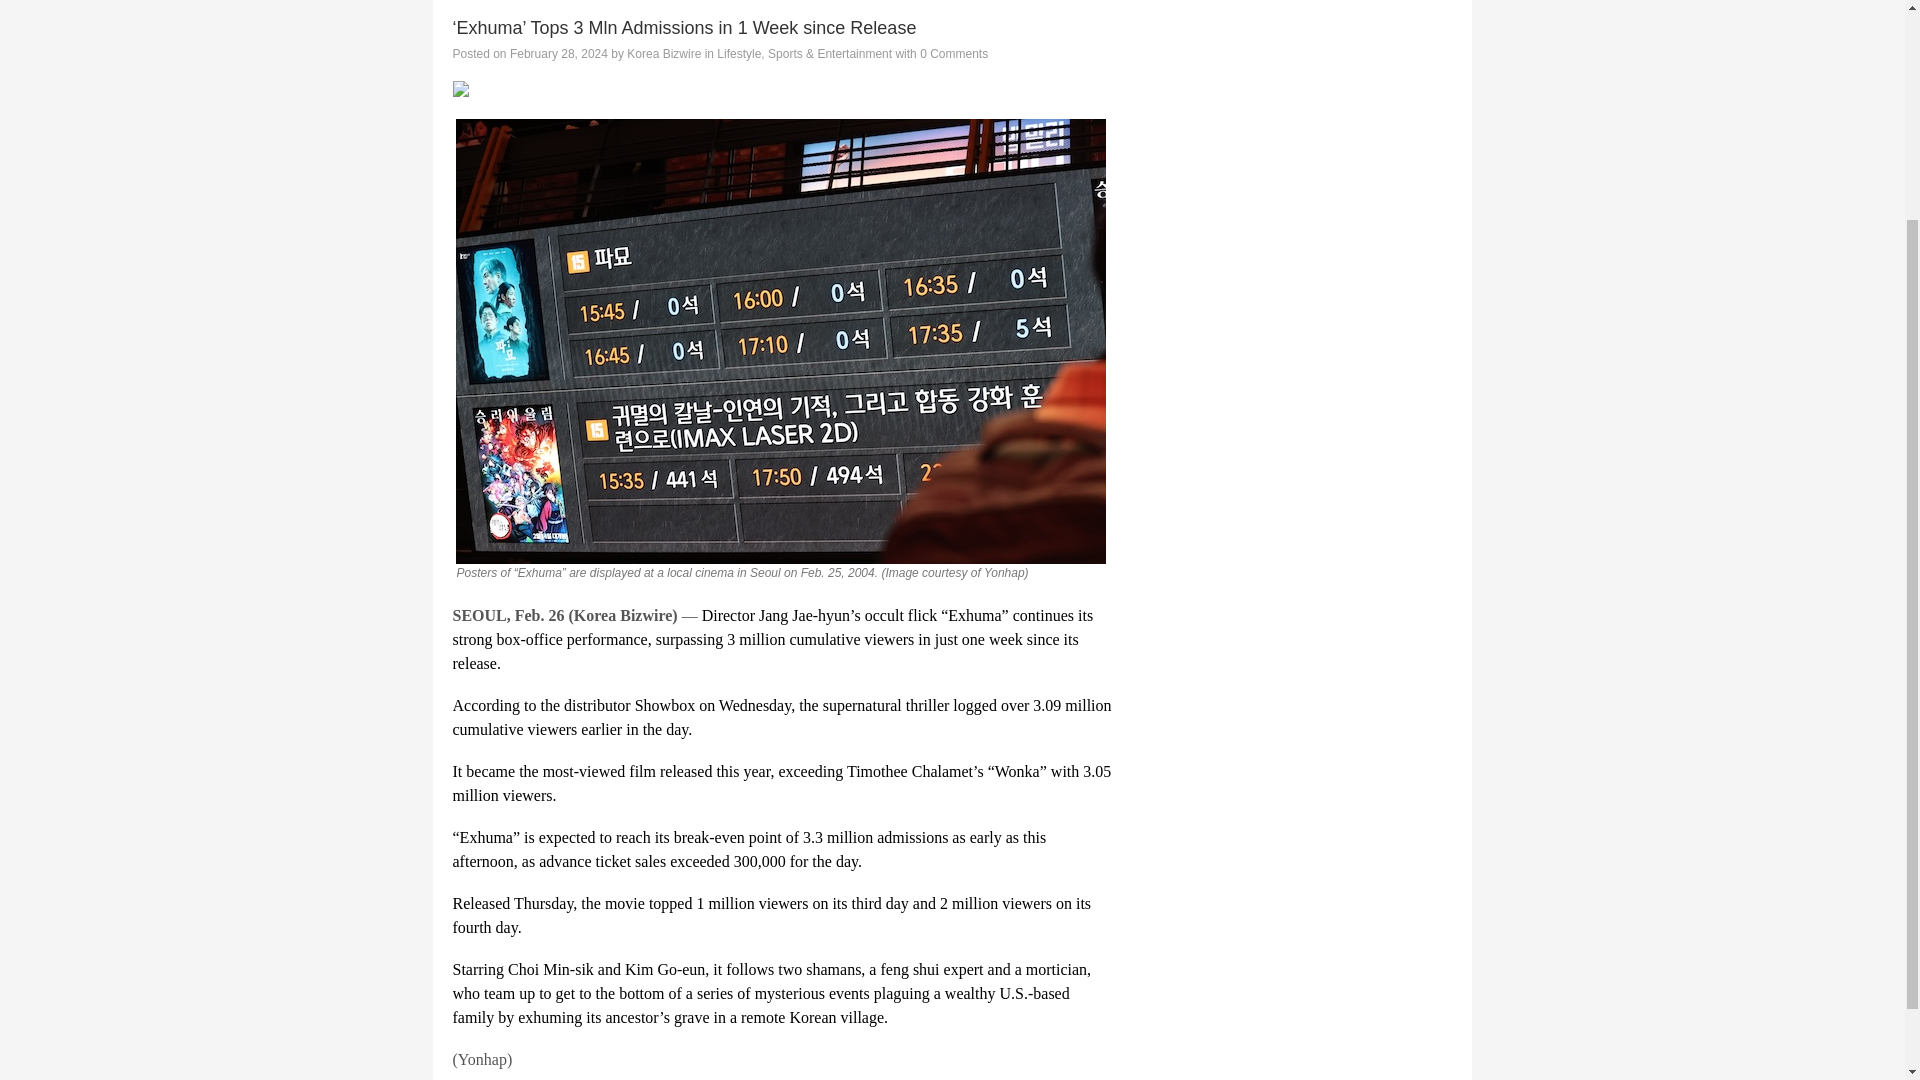 The height and width of the screenshot is (1080, 1920). What do you see at coordinates (738, 54) in the screenshot?
I see `View all posts in Lifestyle` at bounding box center [738, 54].